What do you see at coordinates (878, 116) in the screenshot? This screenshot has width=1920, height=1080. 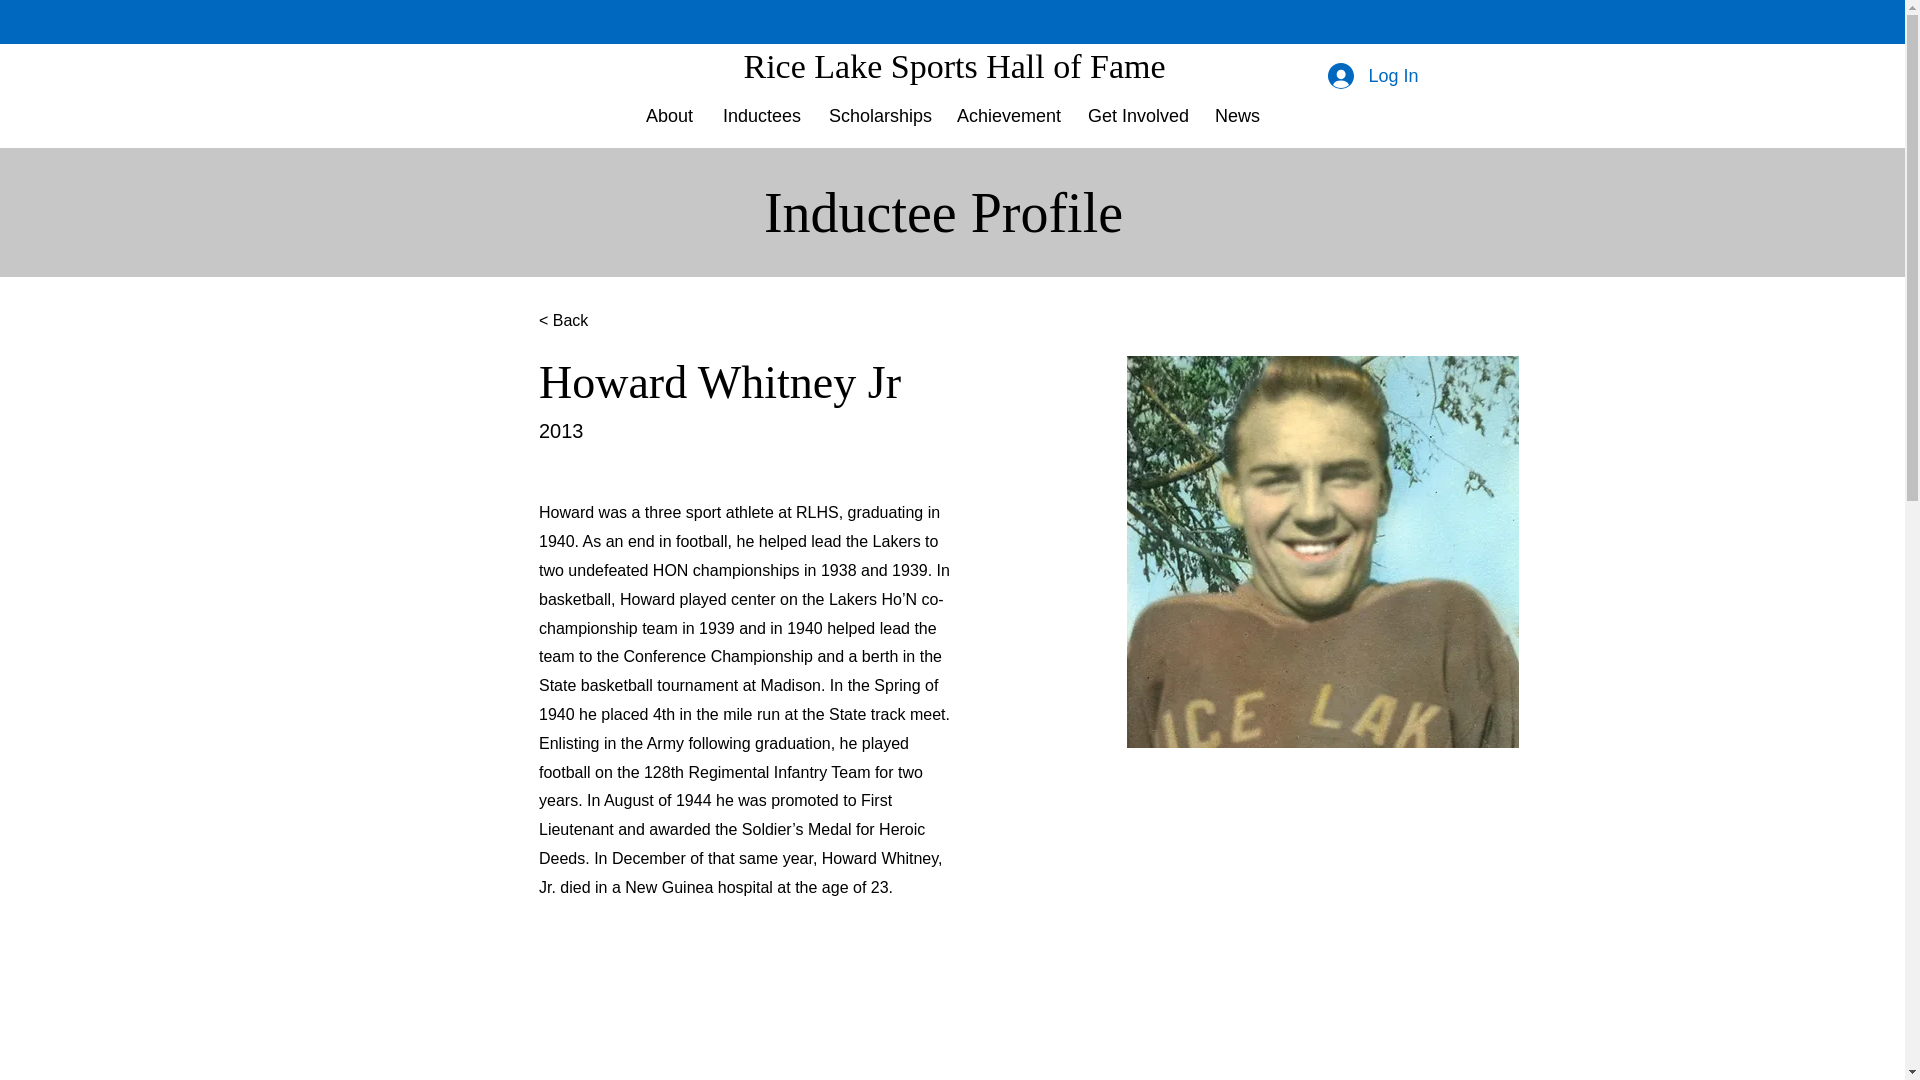 I see `Scholarships` at bounding box center [878, 116].